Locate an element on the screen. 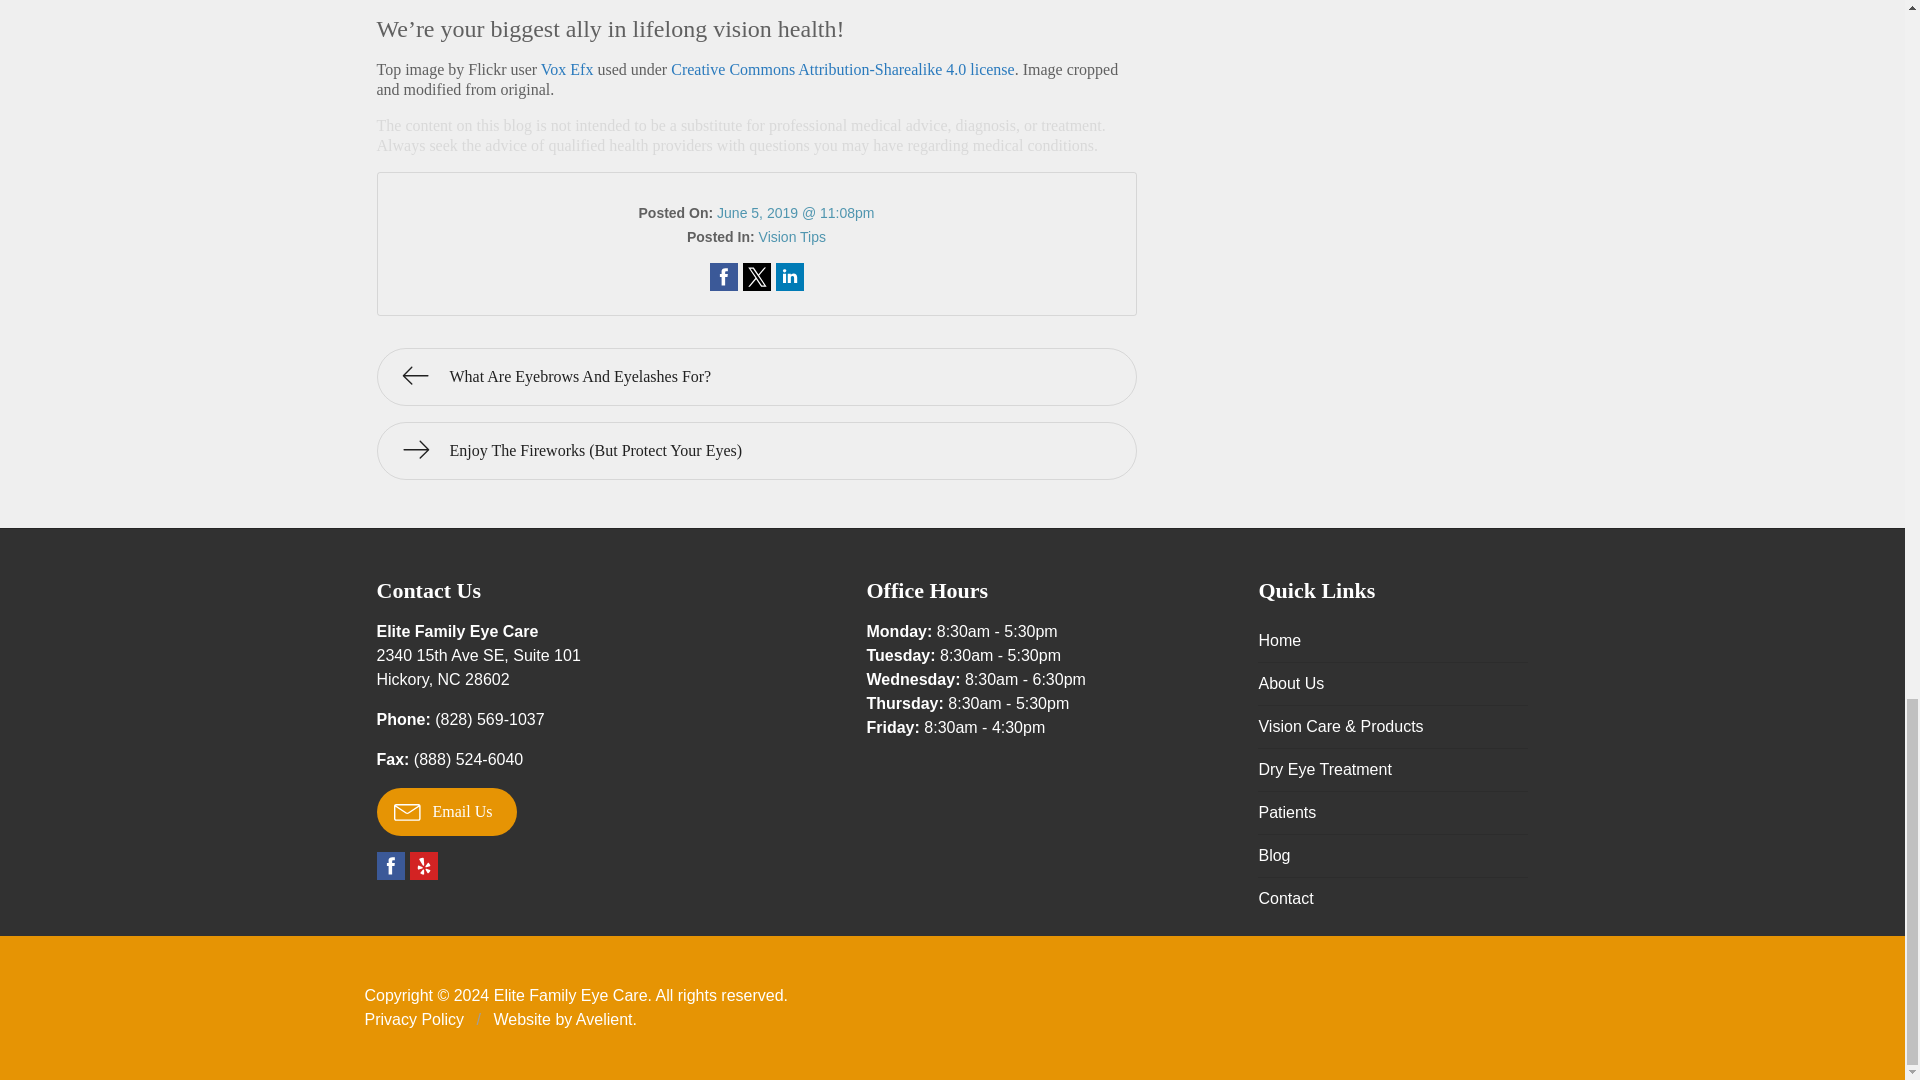 This screenshot has width=1920, height=1080. Share on LinkedIn is located at coordinates (792, 236).